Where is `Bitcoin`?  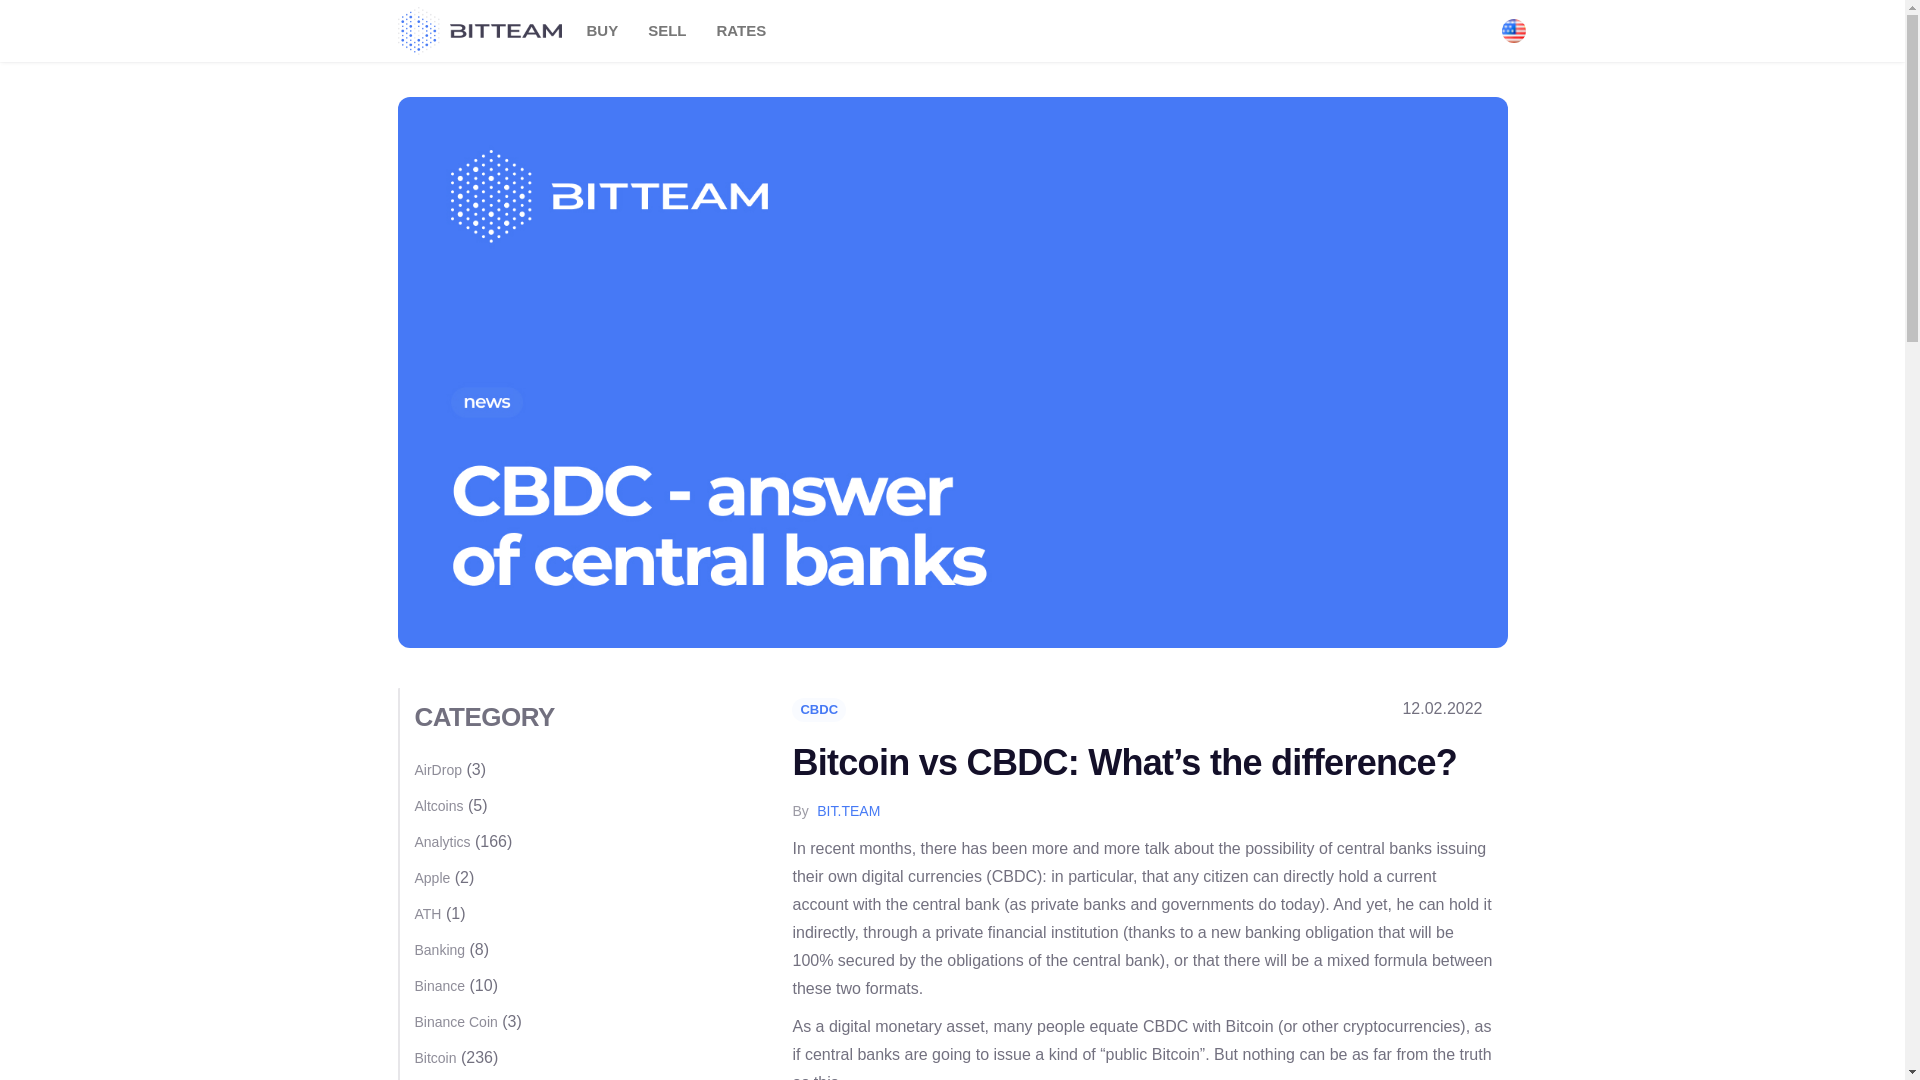
Bitcoin is located at coordinates (435, 1057).